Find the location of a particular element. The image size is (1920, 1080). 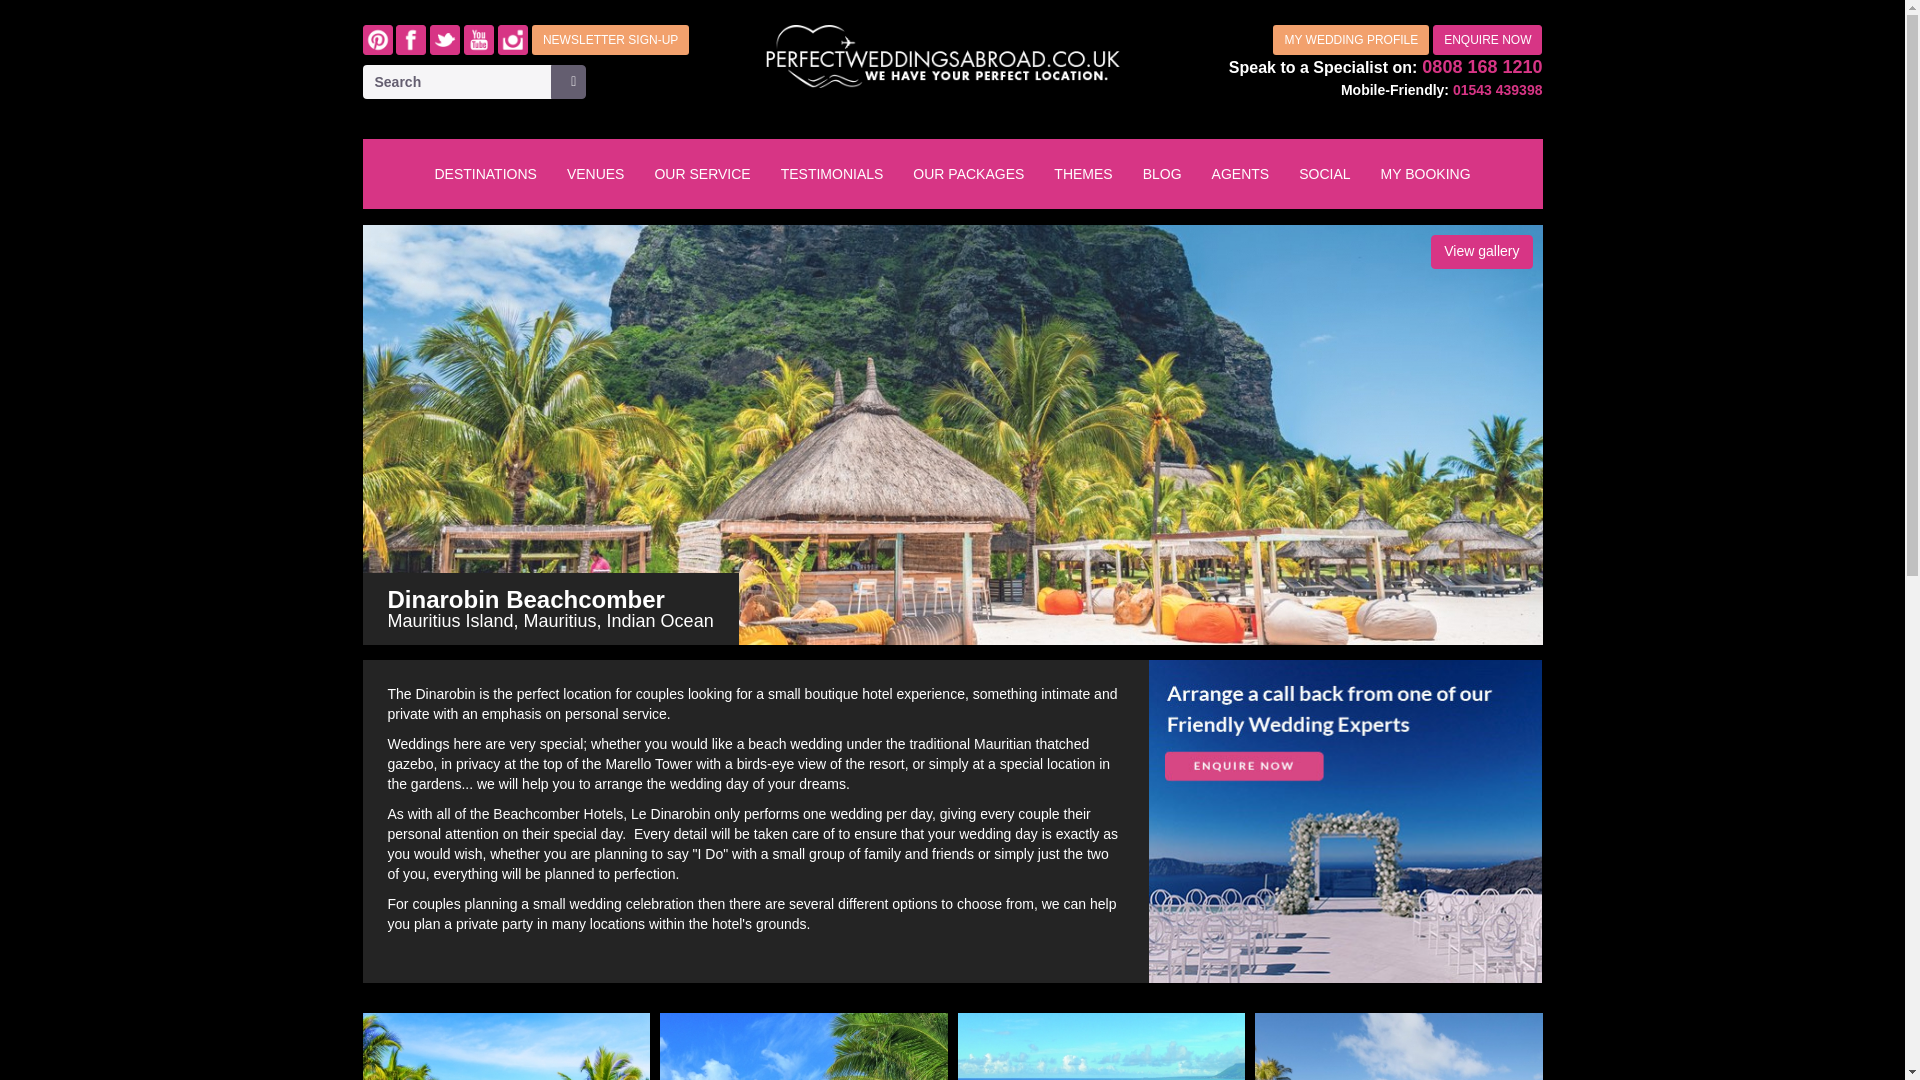

Instagram is located at coordinates (512, 40).